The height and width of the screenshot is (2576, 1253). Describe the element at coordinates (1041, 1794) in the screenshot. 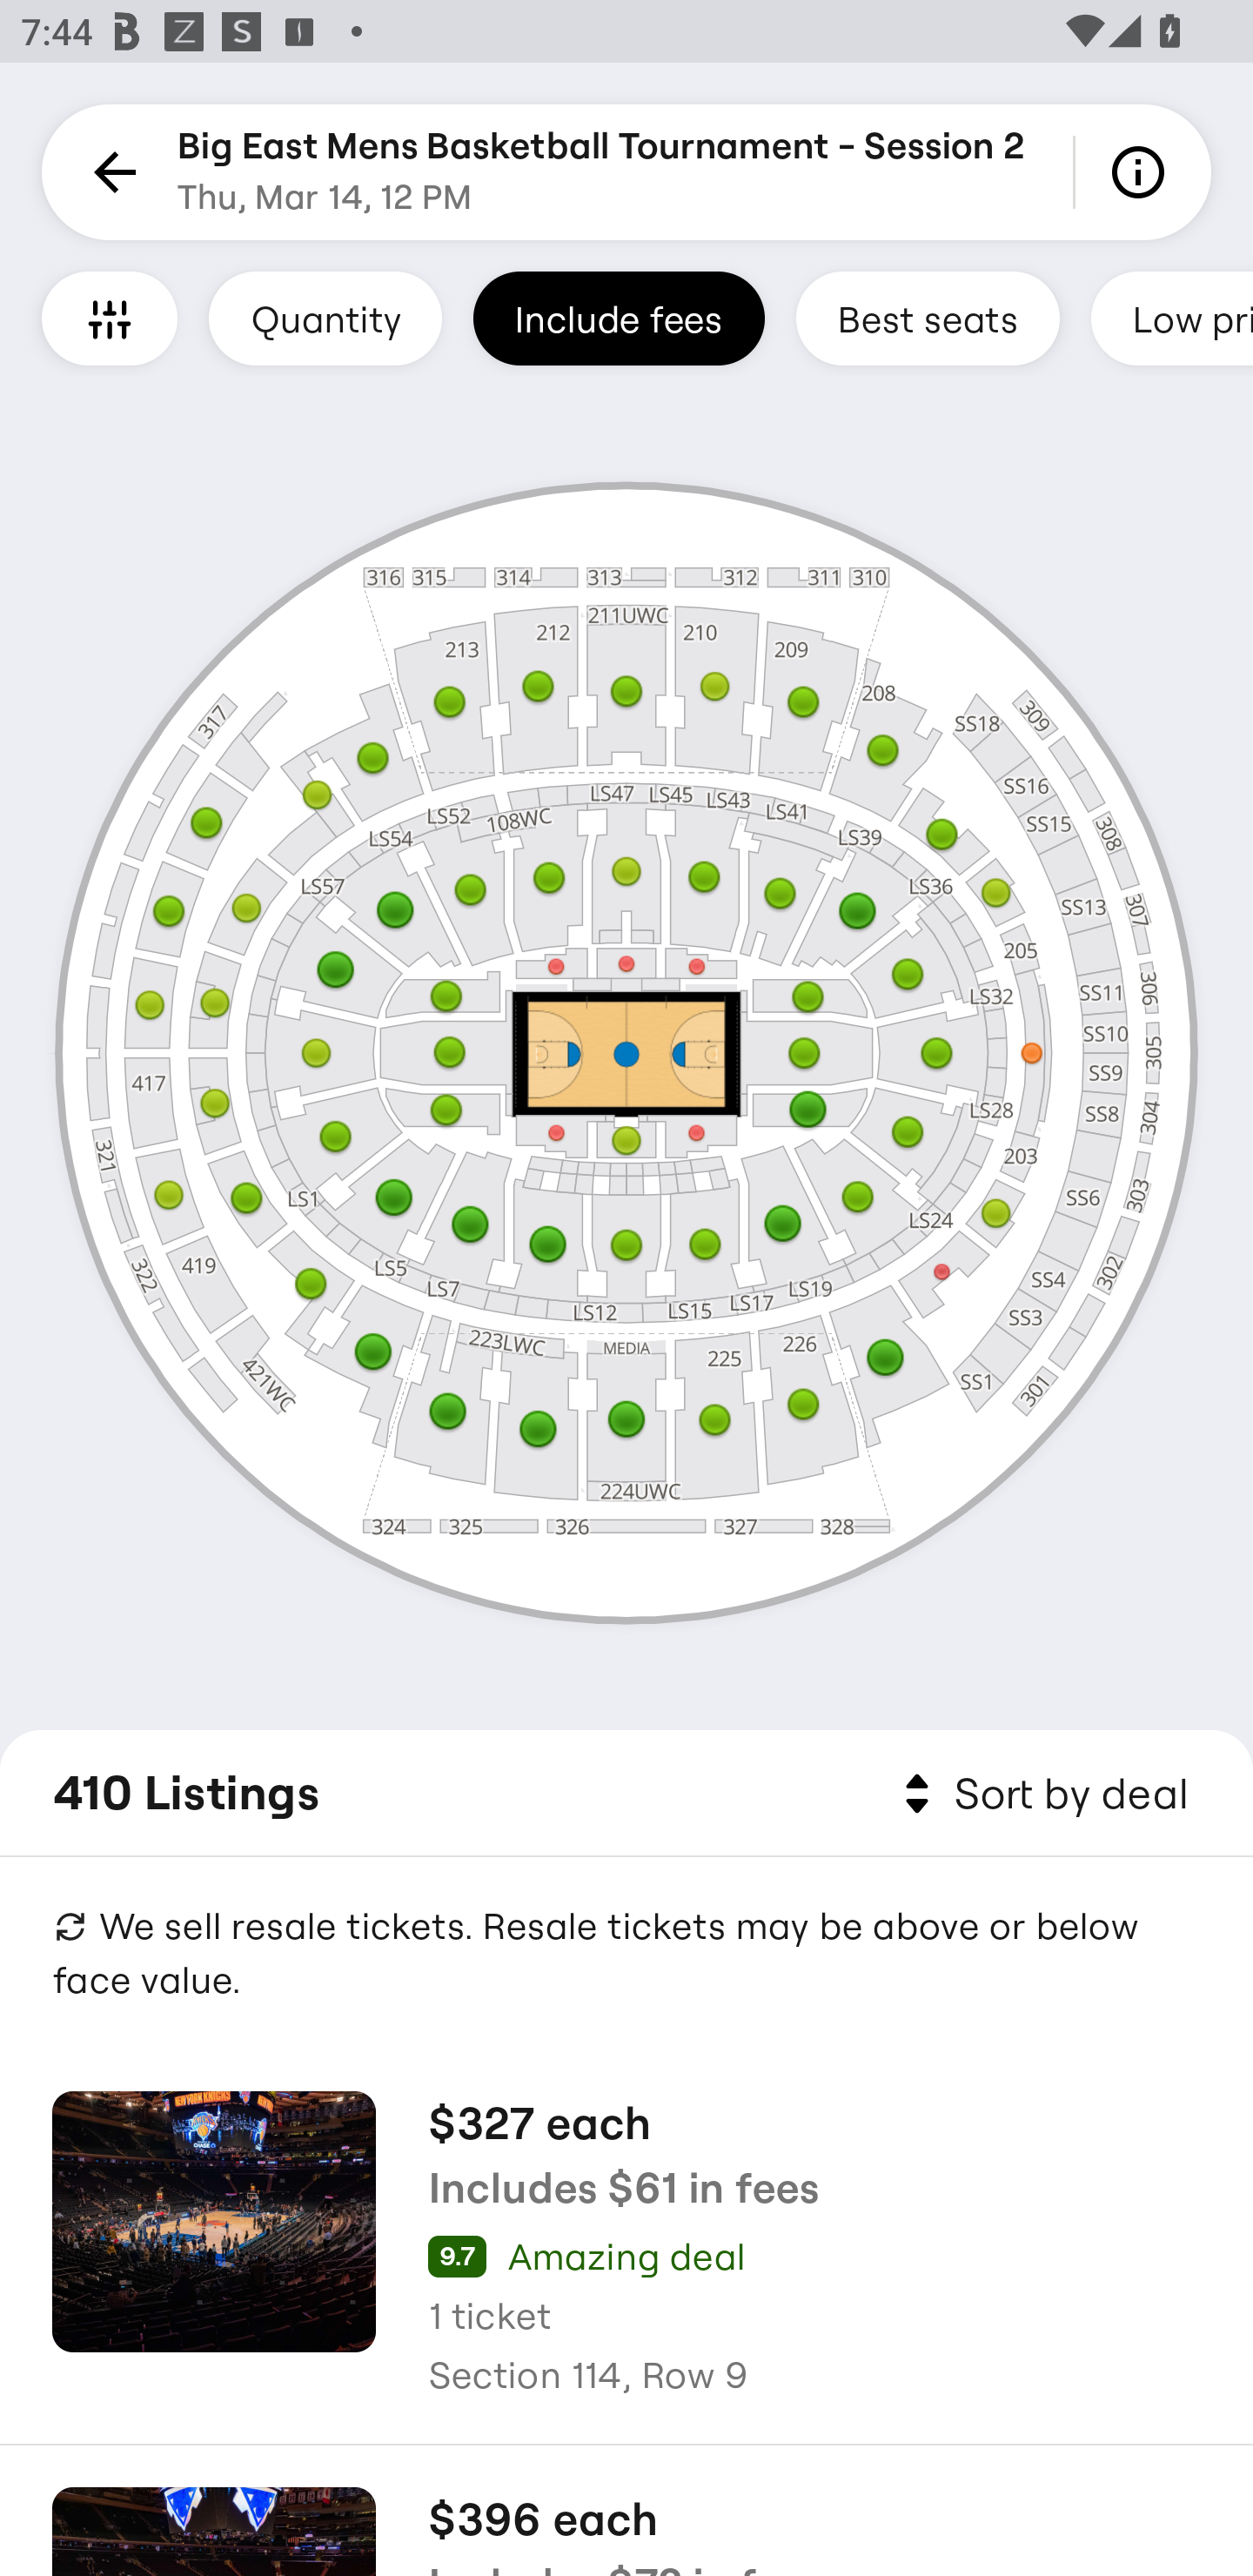

I see `Sort by deal` at that location.